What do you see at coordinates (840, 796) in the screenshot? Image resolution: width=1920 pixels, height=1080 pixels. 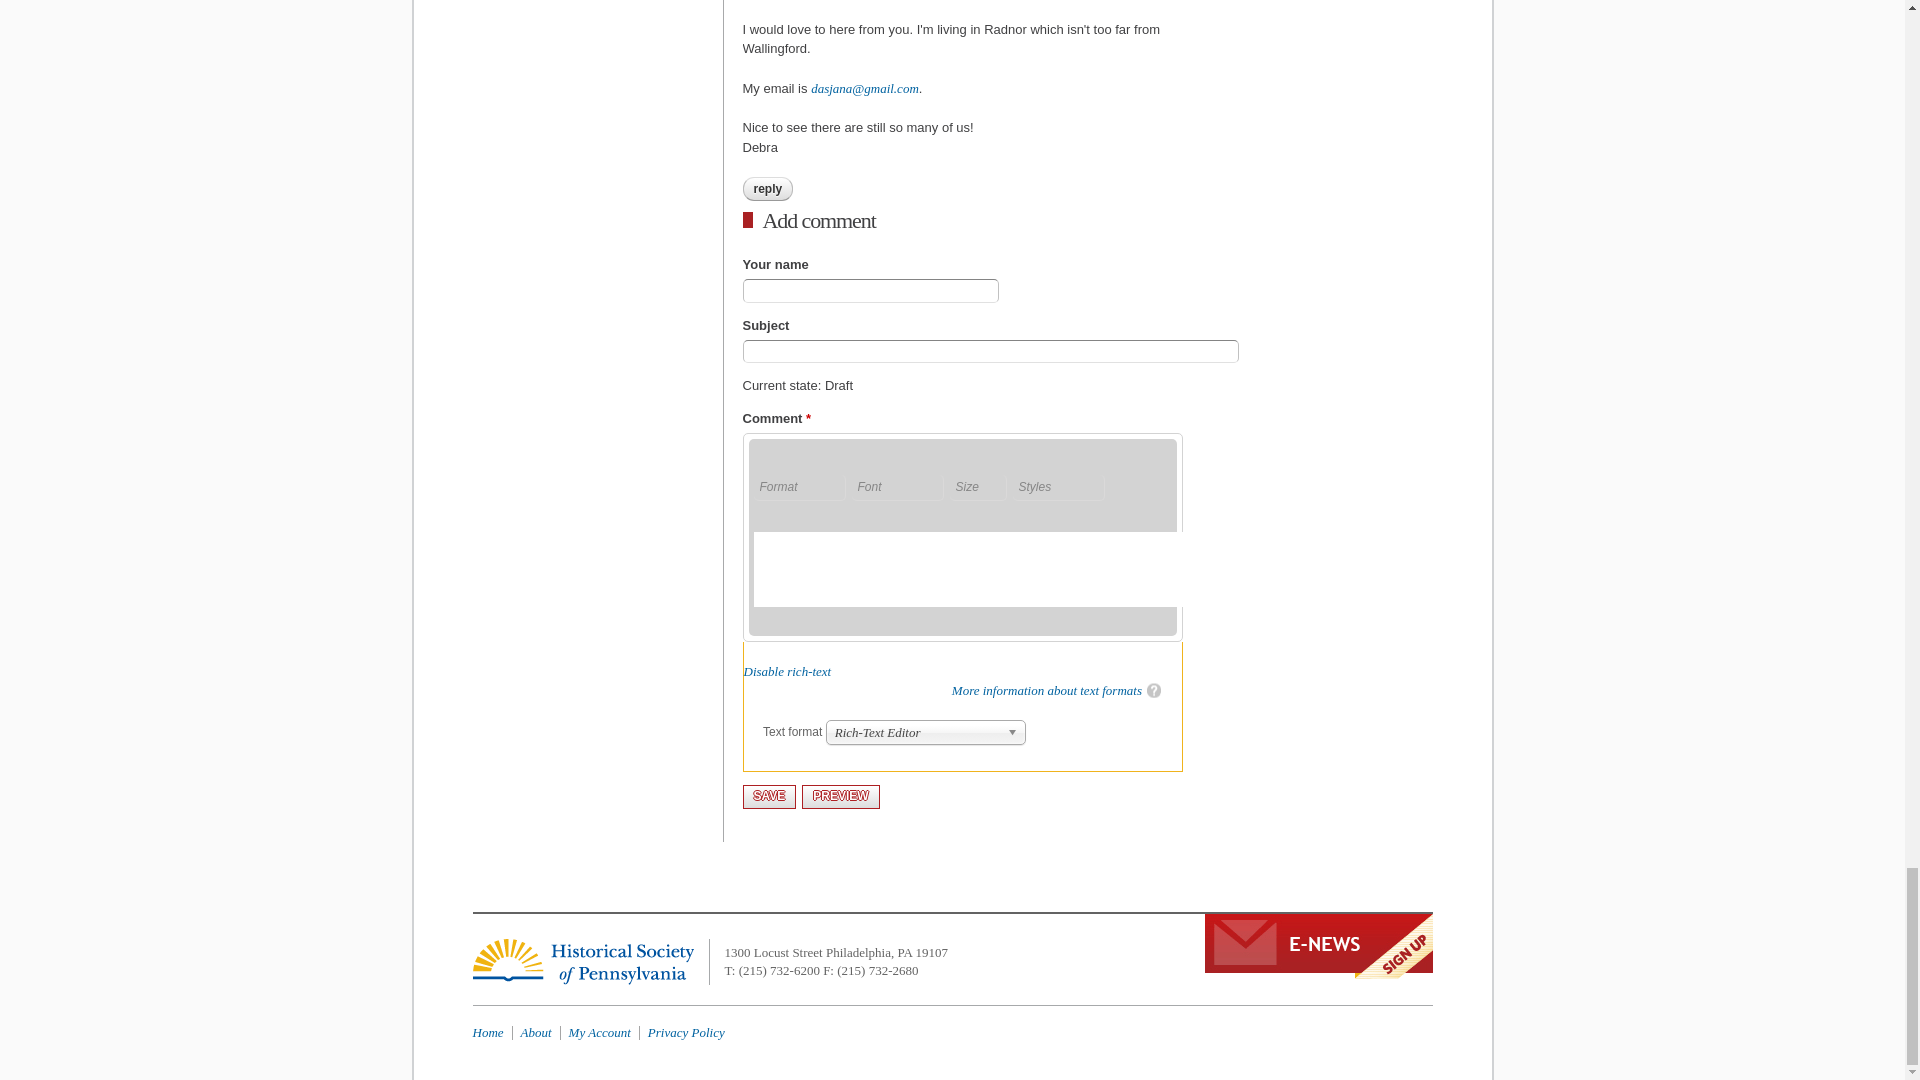 I see `Preview` at bounding box center [840, 796].